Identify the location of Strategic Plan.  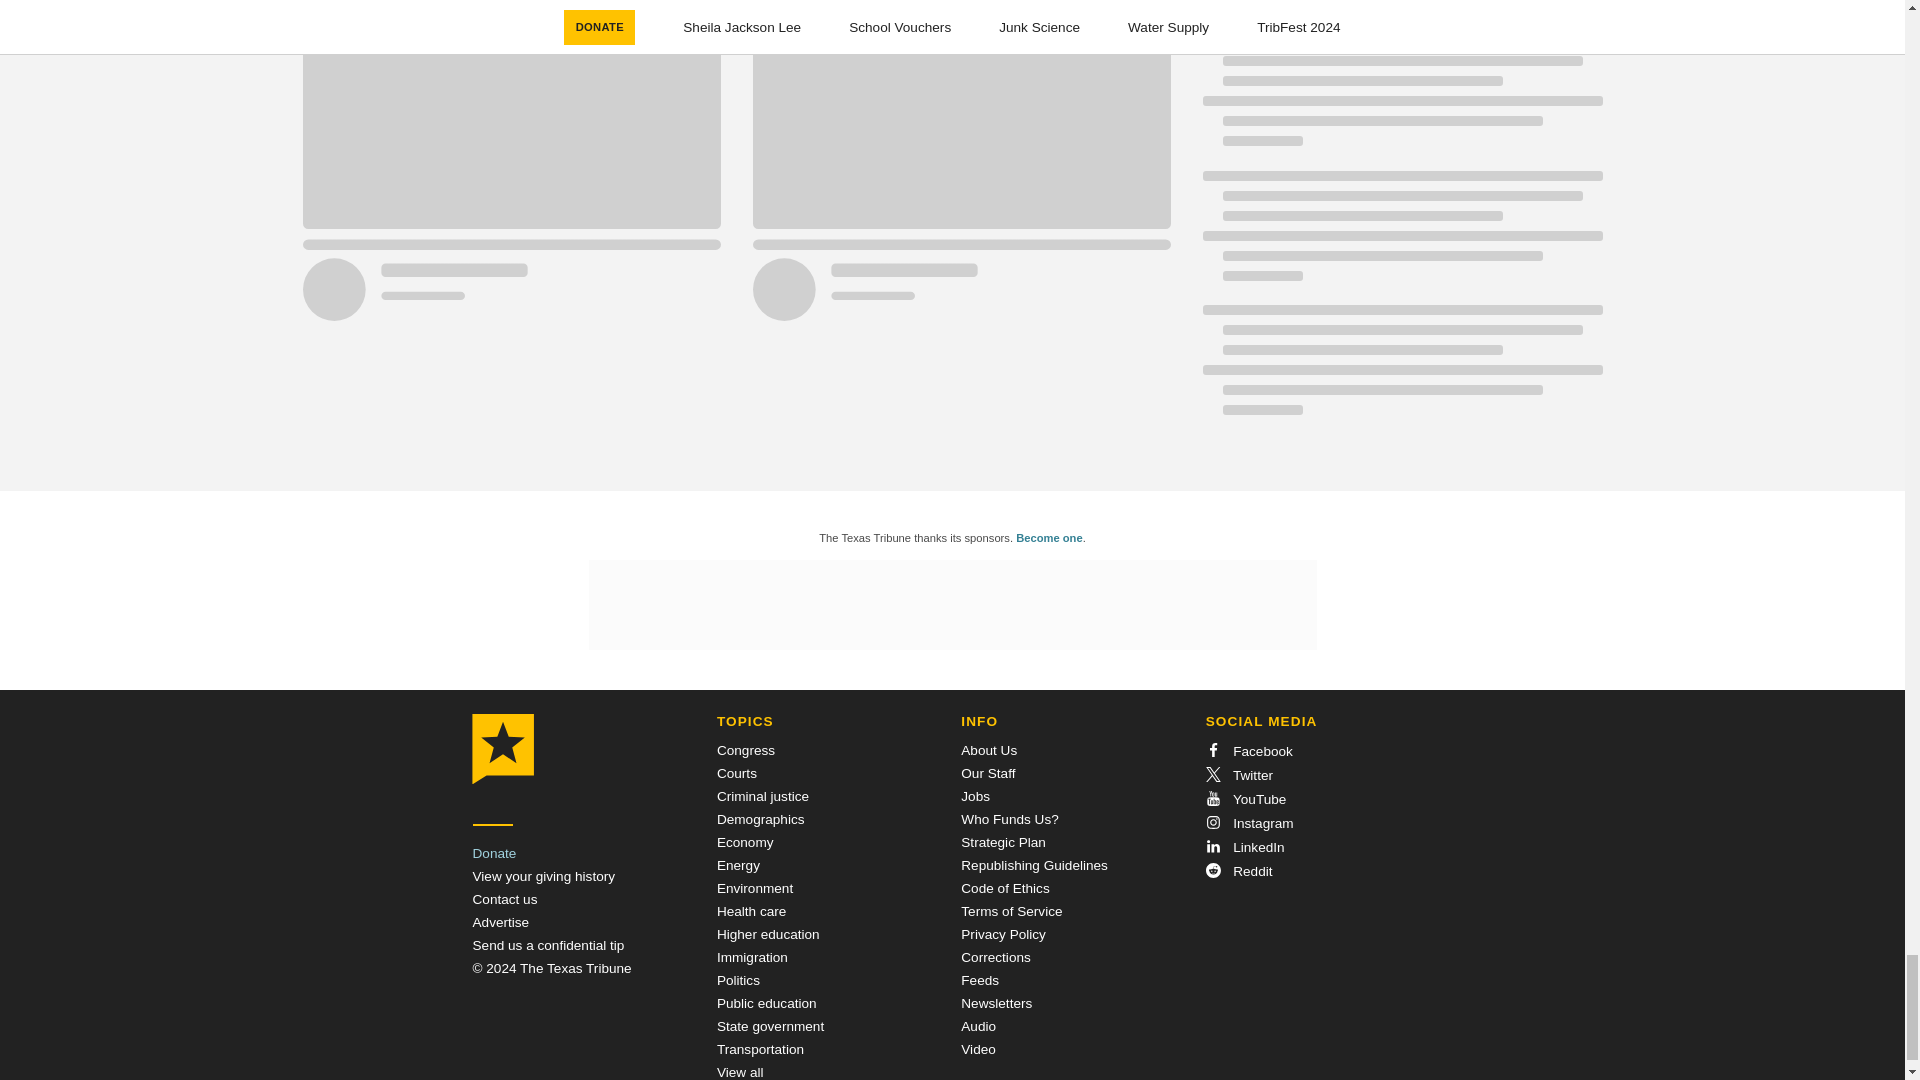
(1004, 842).